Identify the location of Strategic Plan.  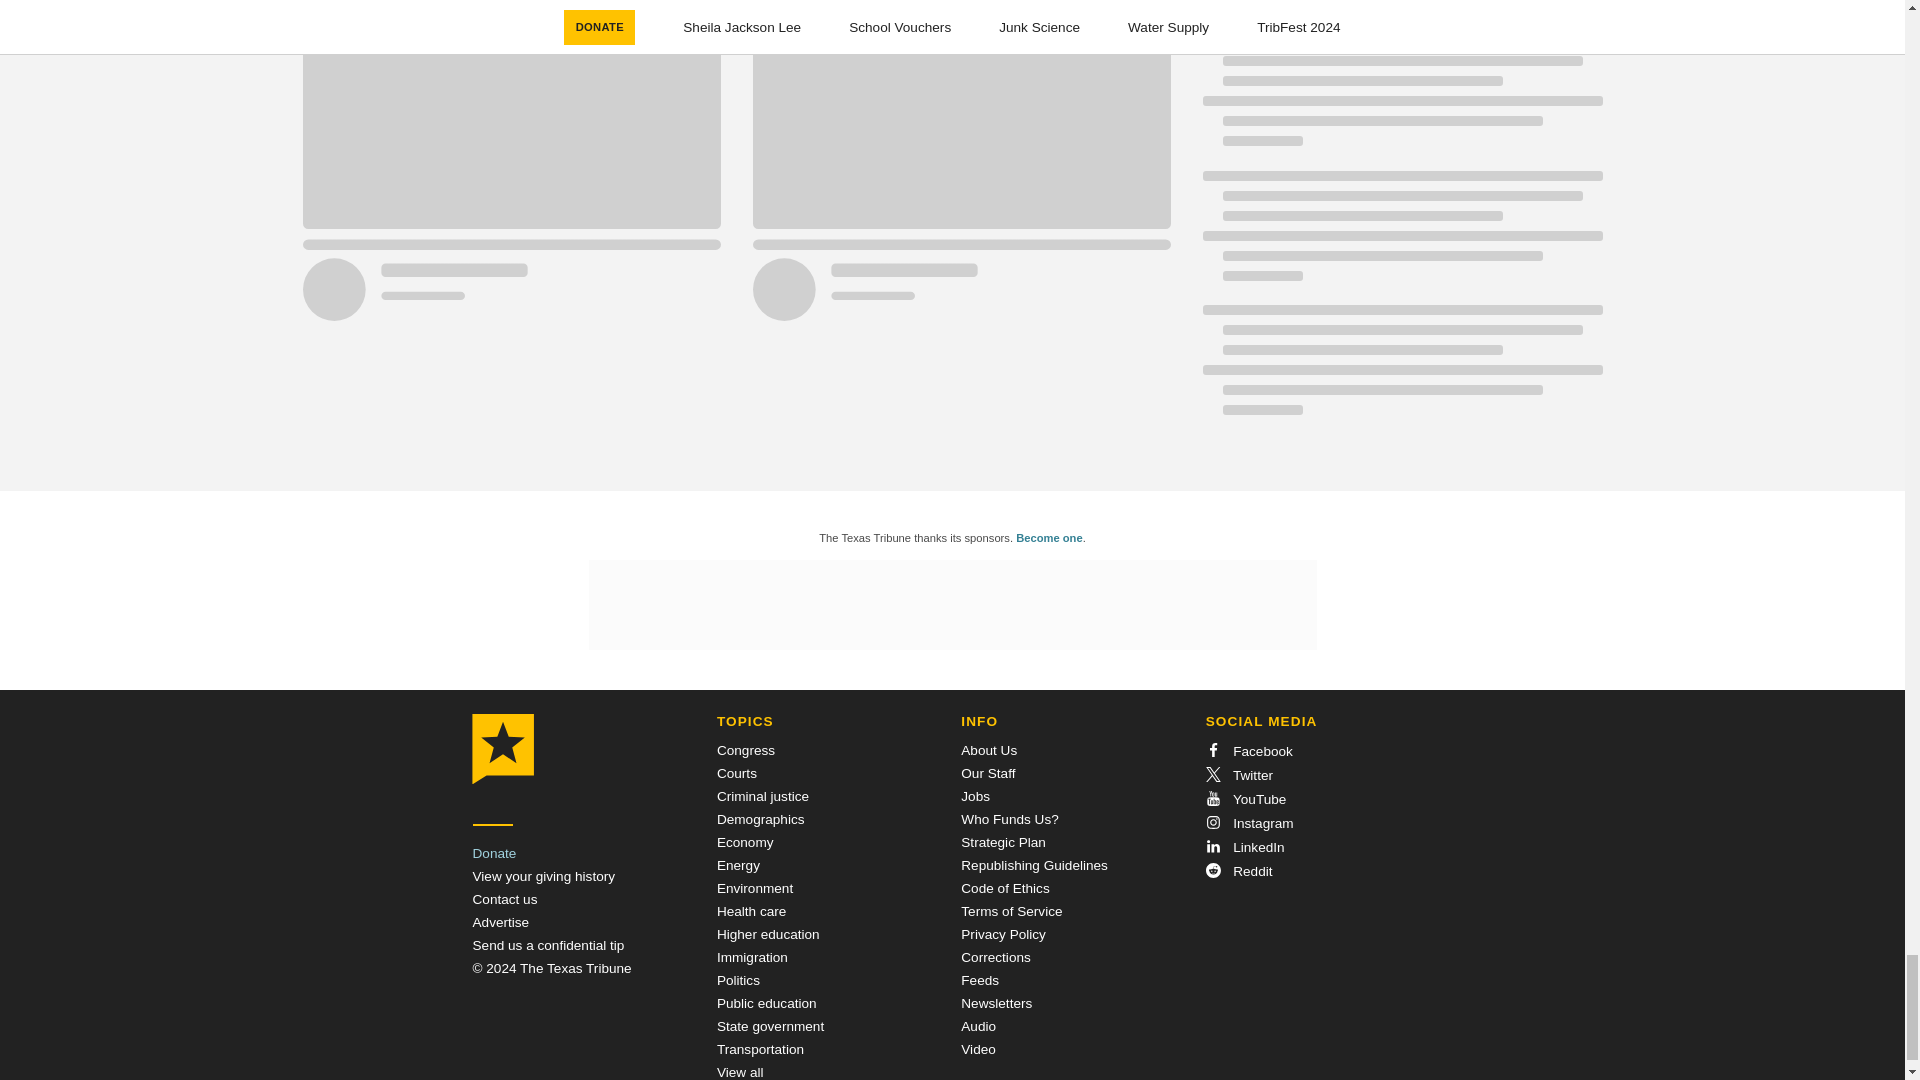
(1004, 842).